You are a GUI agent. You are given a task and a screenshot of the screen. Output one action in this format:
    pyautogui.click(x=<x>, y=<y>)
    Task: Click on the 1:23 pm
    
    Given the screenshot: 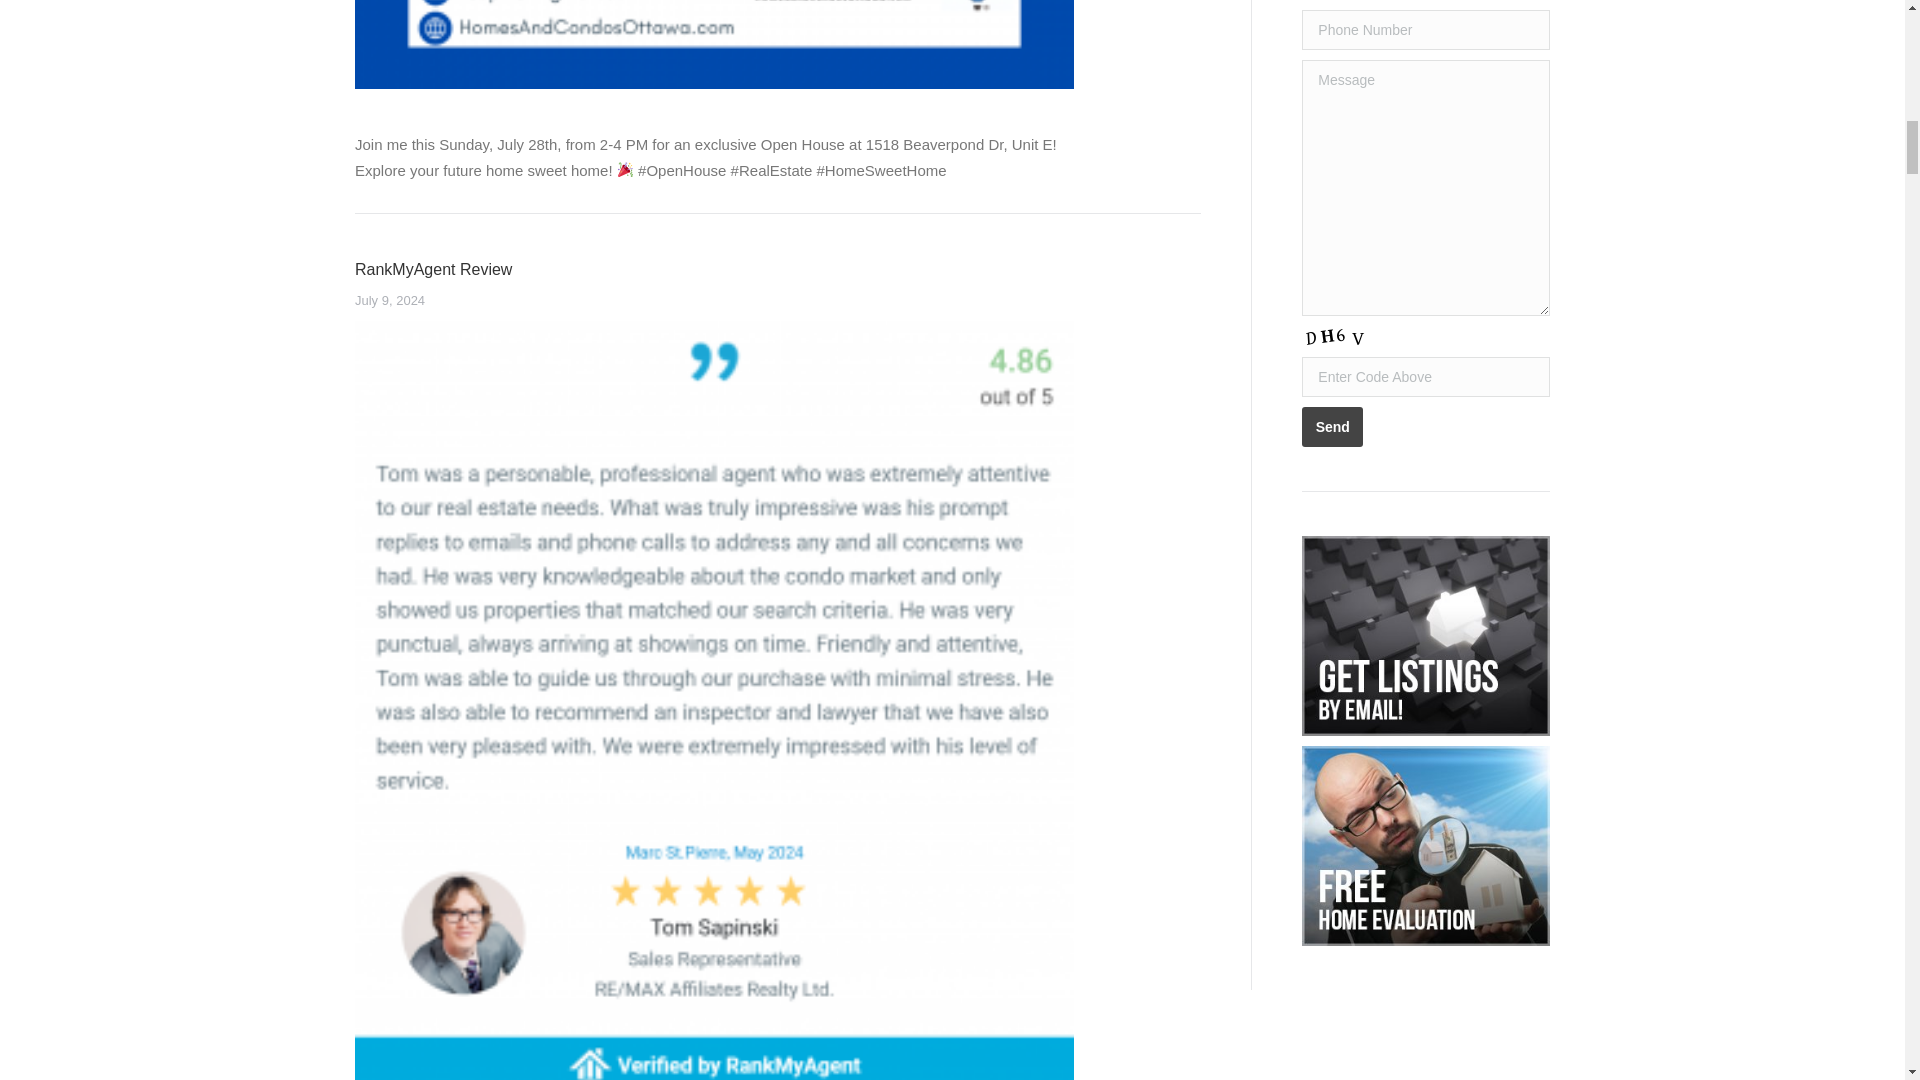 What is the action you would take?
    pyautogui.click(x=390, y=300)
    